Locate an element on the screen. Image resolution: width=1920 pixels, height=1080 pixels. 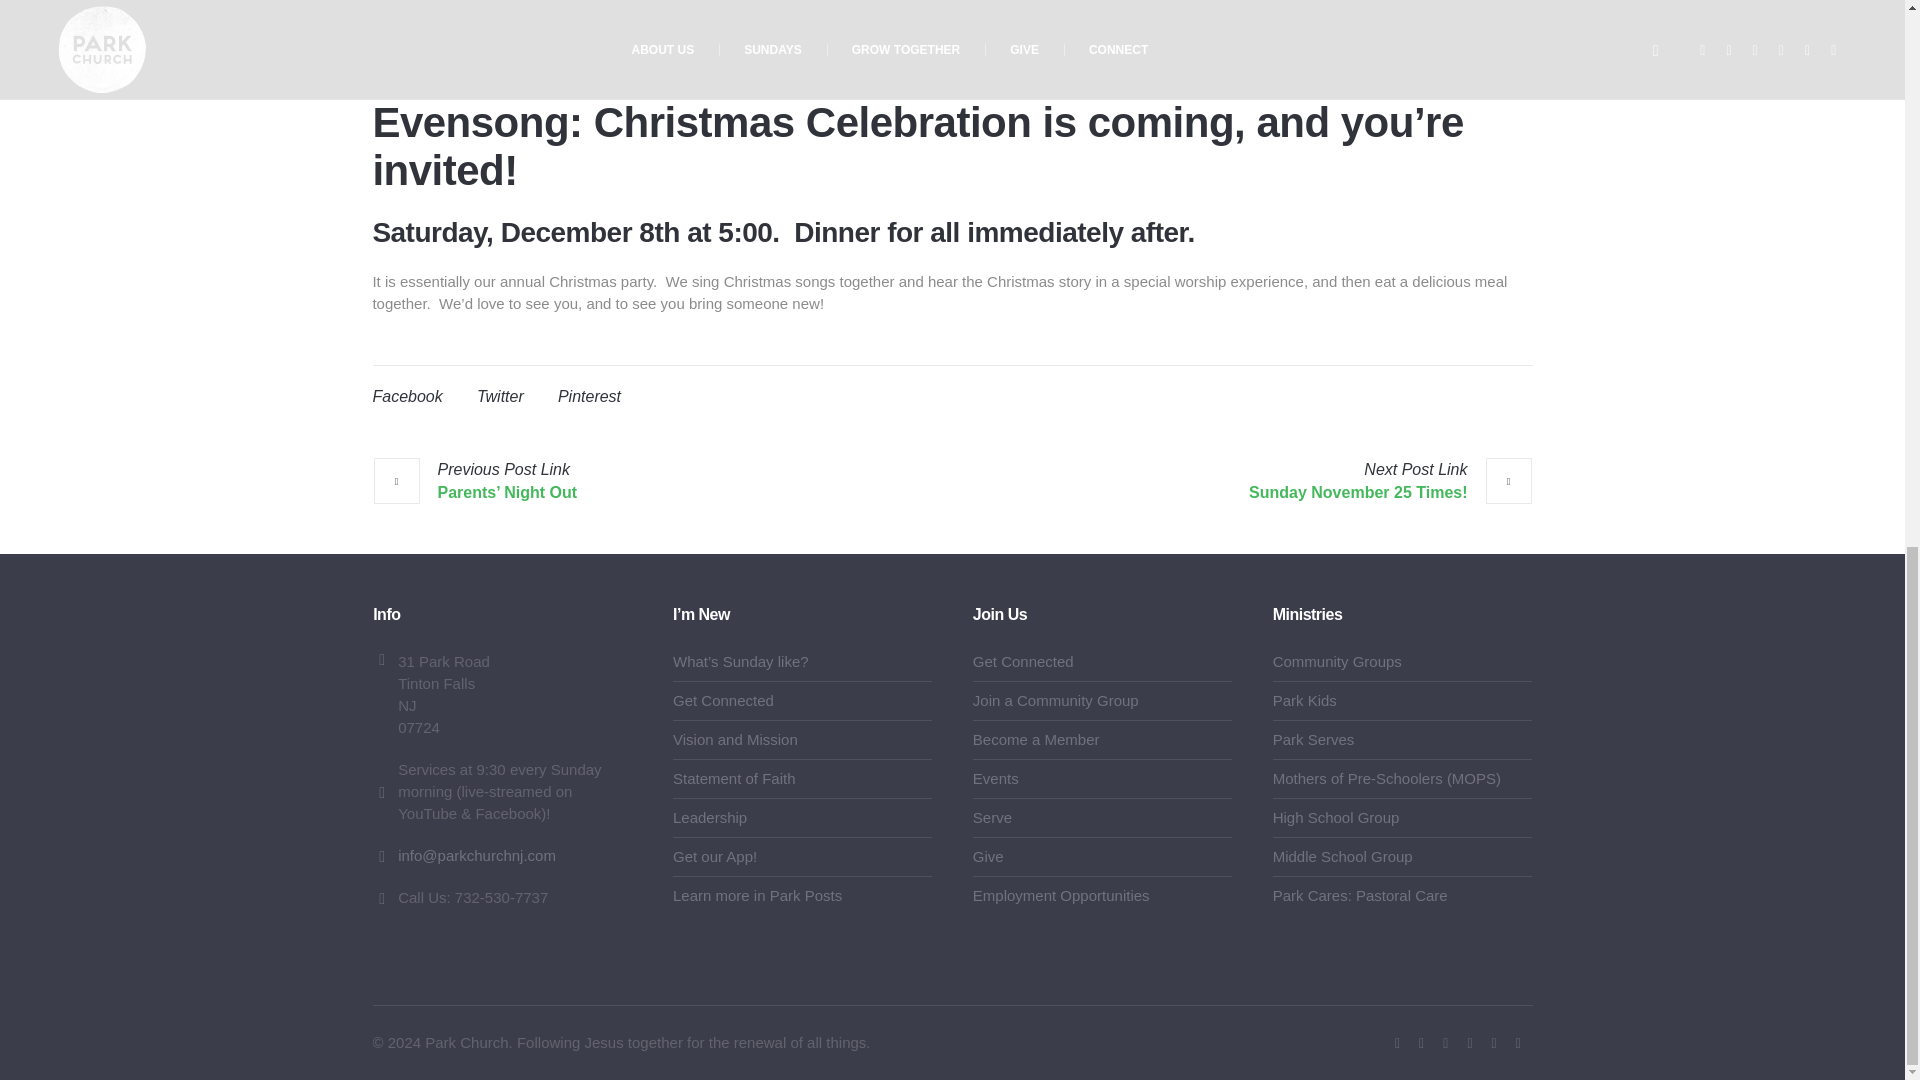
Leadership is located at coordinates (710, 817).